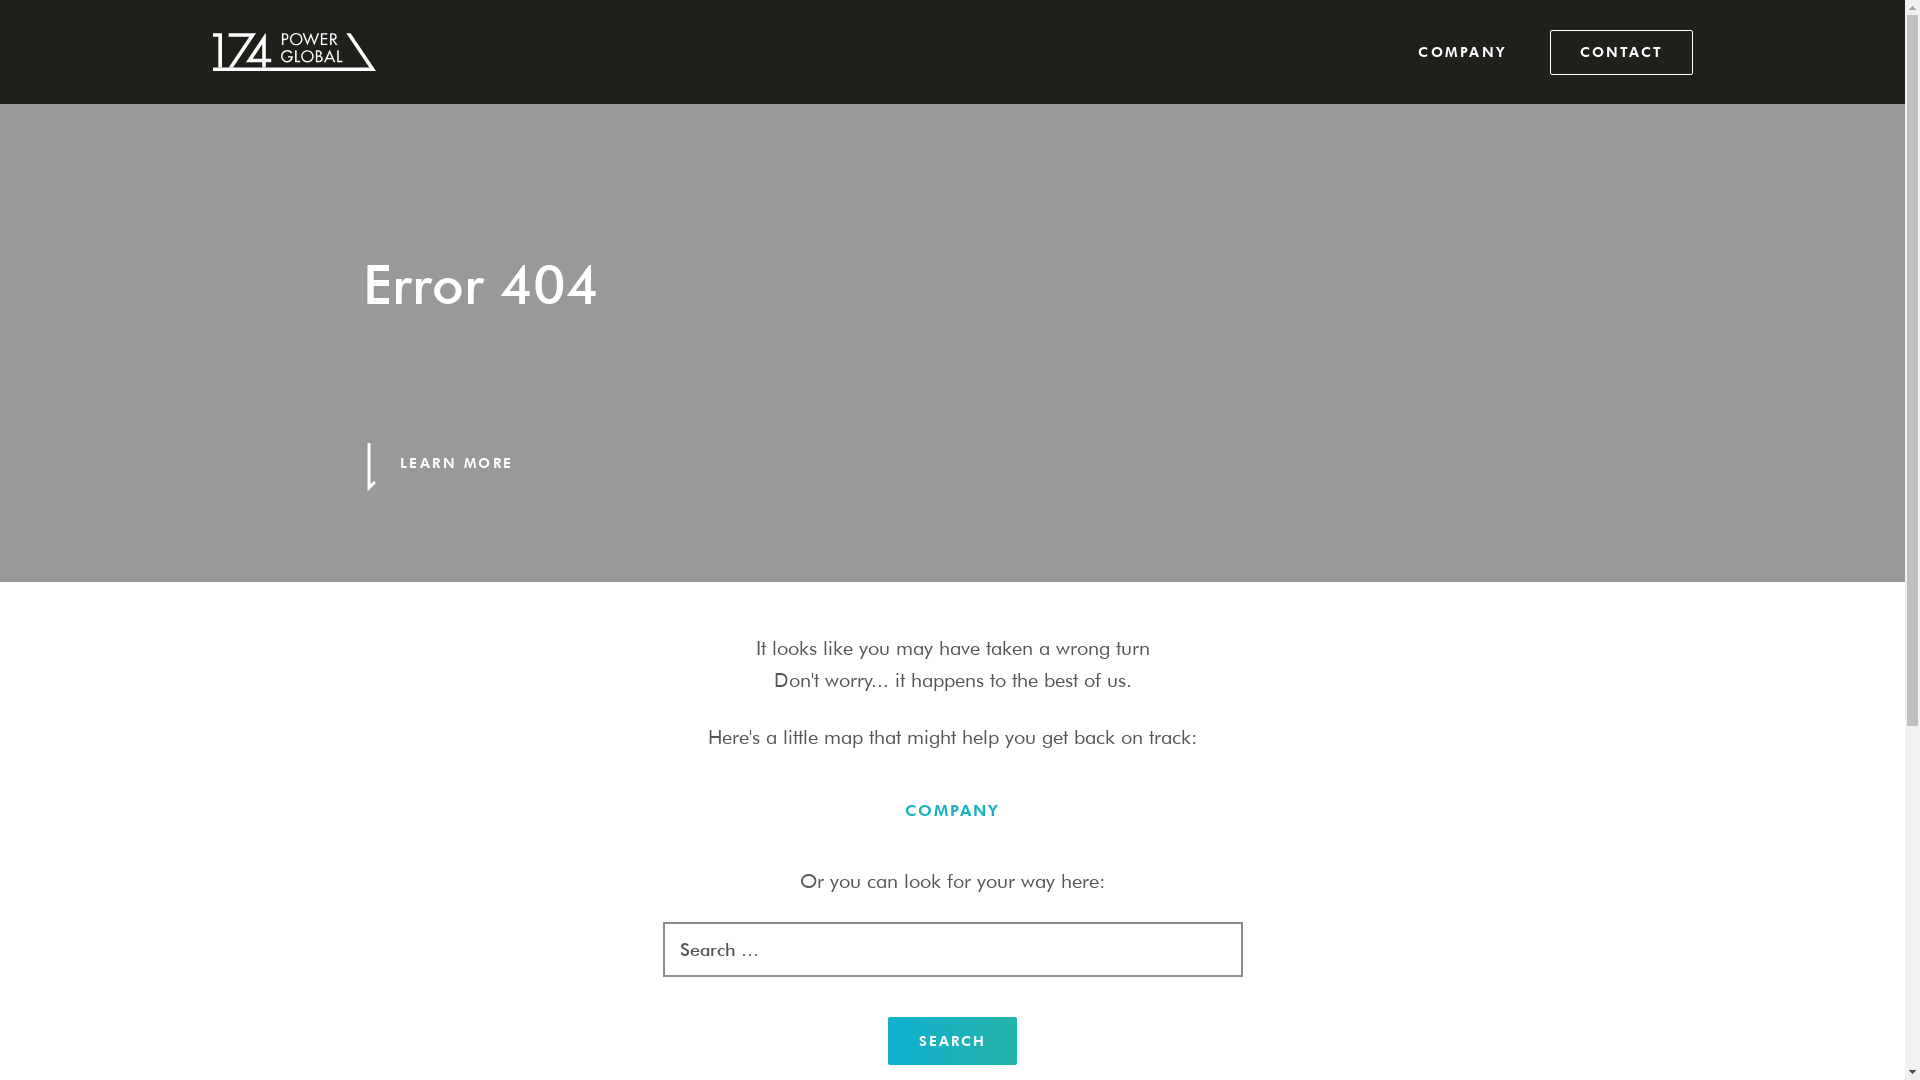  Describe the element at coordinates (952, 810) in the screenshot. I see `COMPANY` at that location.